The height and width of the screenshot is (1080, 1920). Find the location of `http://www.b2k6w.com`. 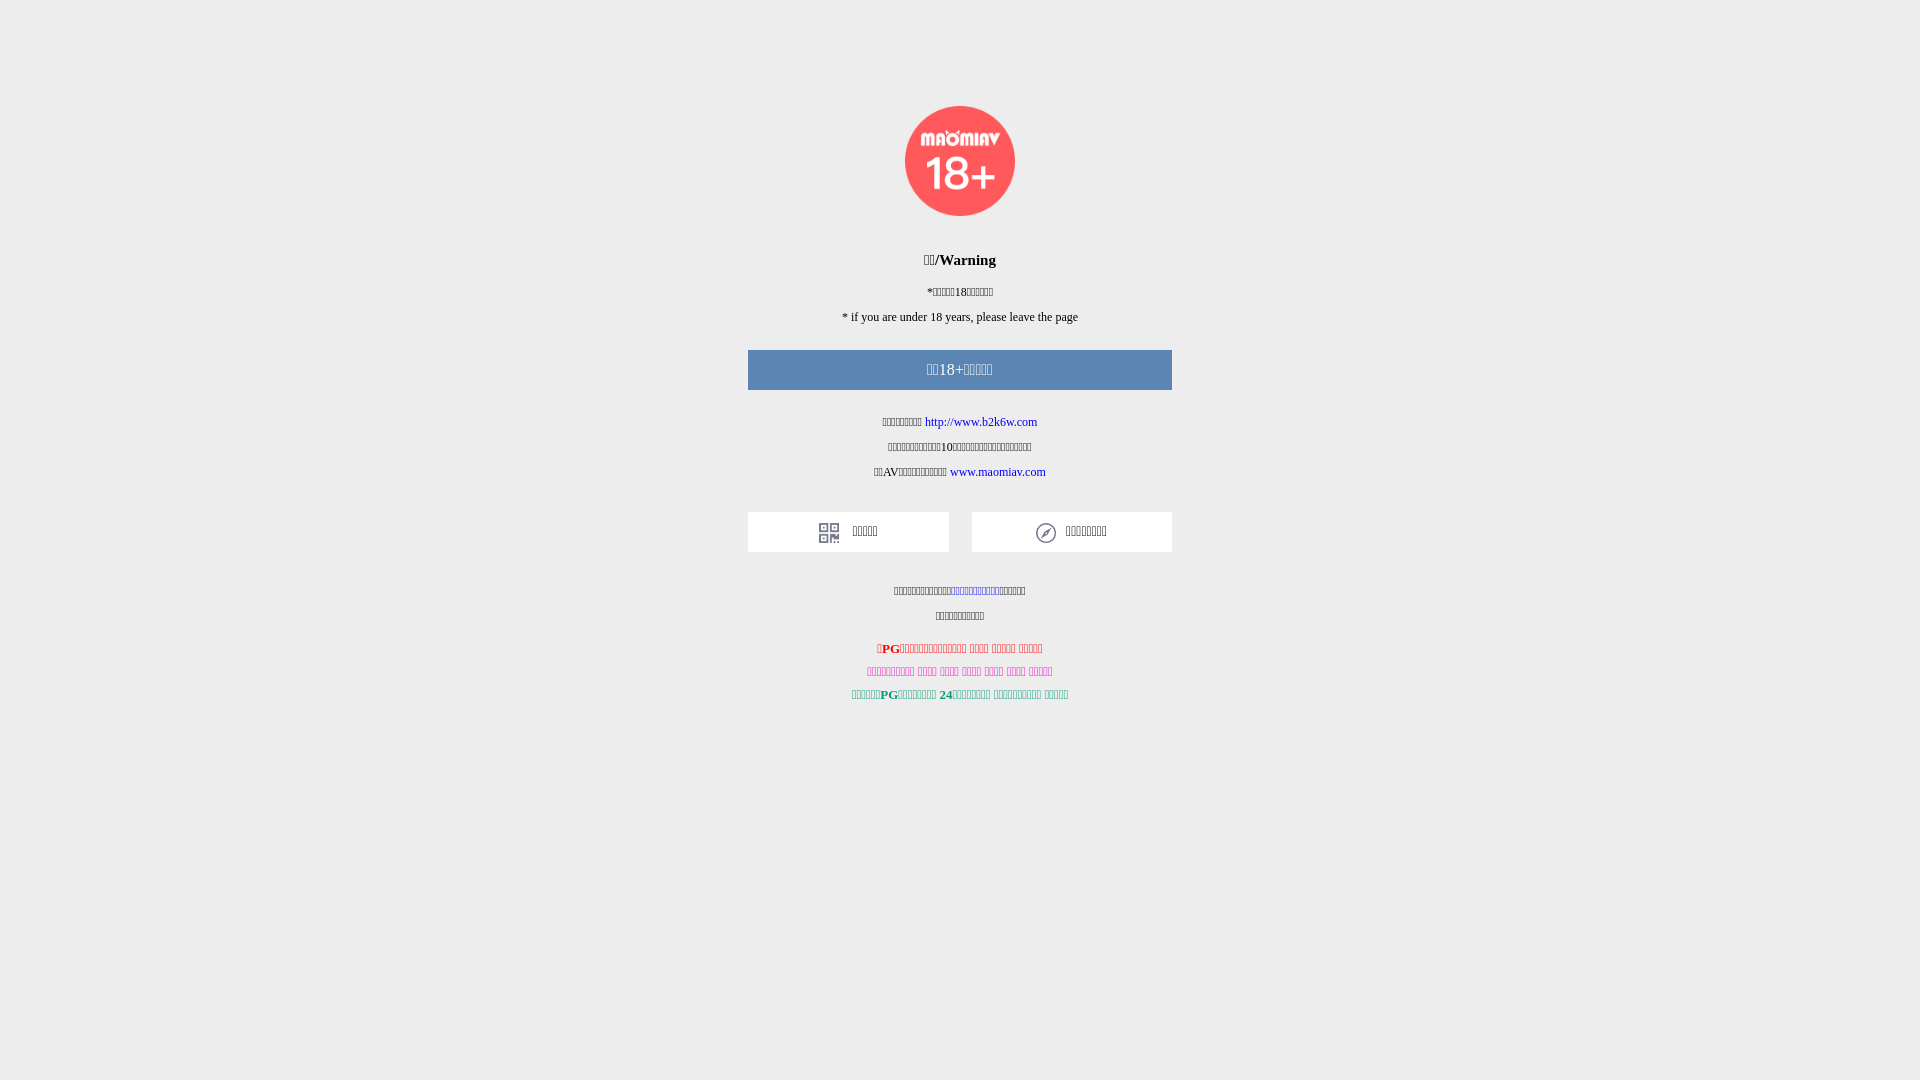

http://www.b2k6w.com is located at coordinates (981, 422).